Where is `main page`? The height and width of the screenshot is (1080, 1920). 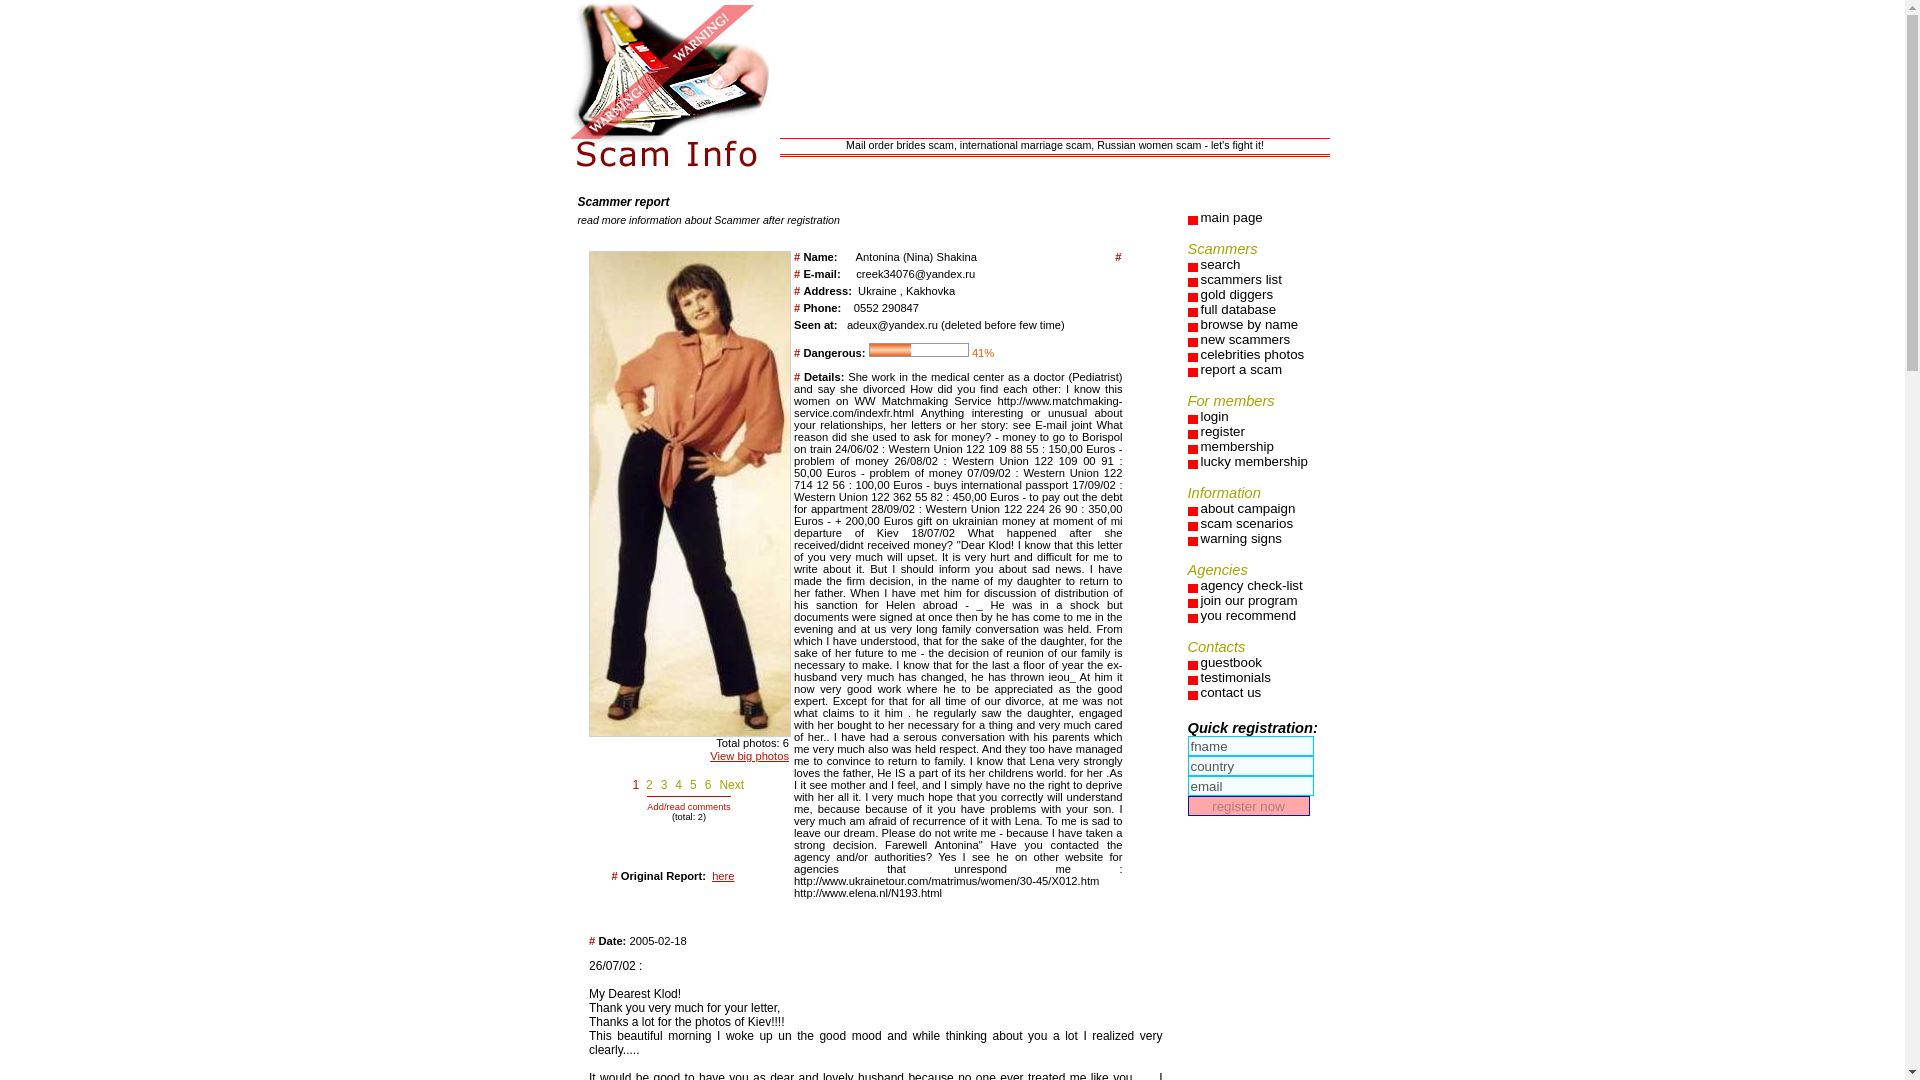 main page is located at coordinates (1263, 216).